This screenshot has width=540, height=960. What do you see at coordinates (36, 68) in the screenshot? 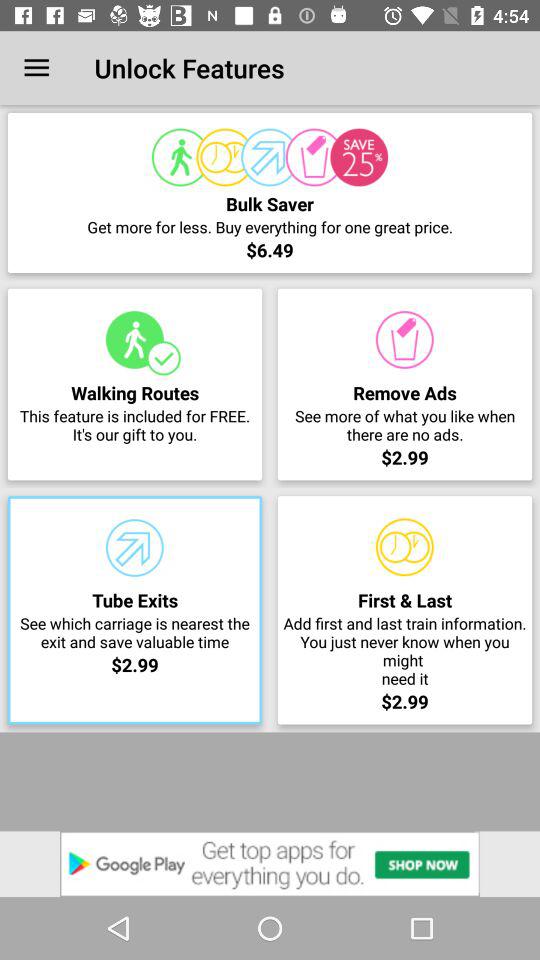
I see `launch icon at the top left corner` at bounding box center [36, 68].